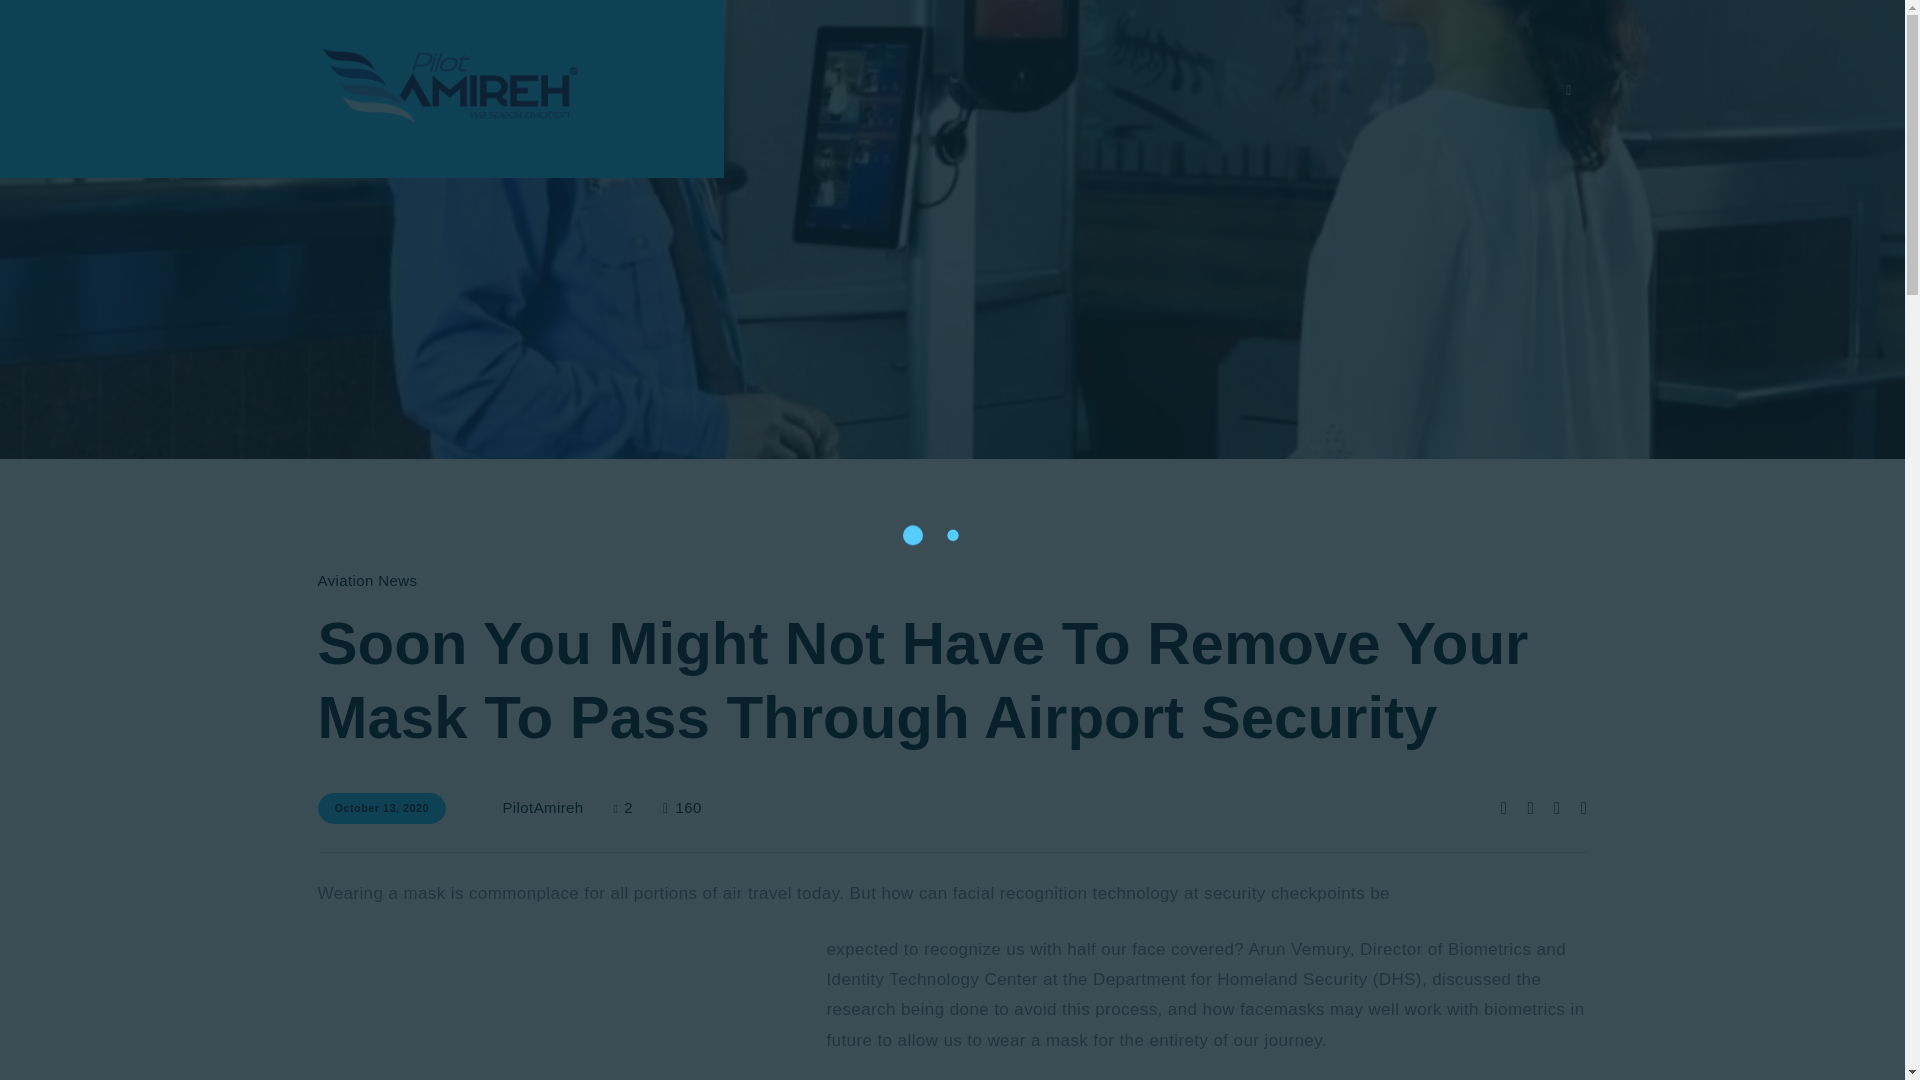 The height and width of the screenshot is (1080, 1920). What do you see at coordinates (368, 580) in the screenshot?
I see `Aviation News` at bounding box center [368, 580].